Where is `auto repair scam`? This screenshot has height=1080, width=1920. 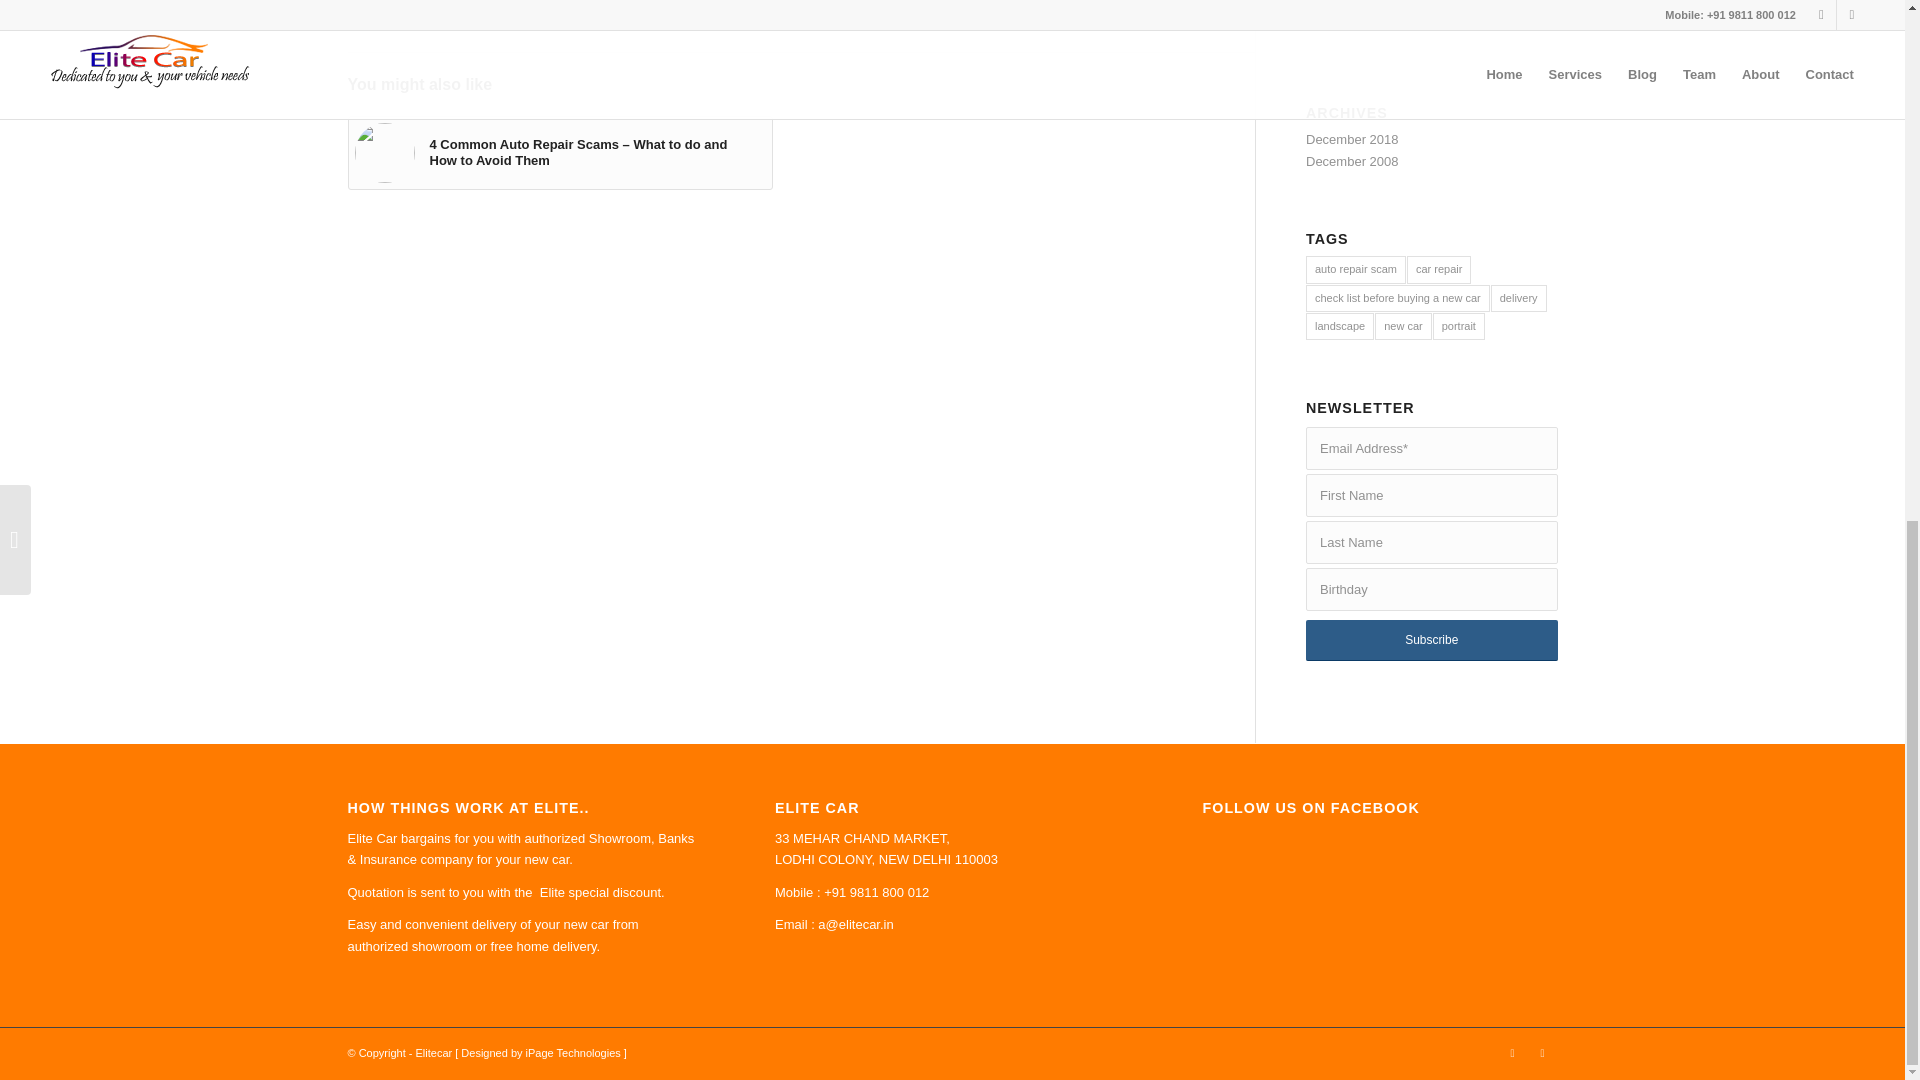
auto repair scam is located at coordinates (1355, 268).